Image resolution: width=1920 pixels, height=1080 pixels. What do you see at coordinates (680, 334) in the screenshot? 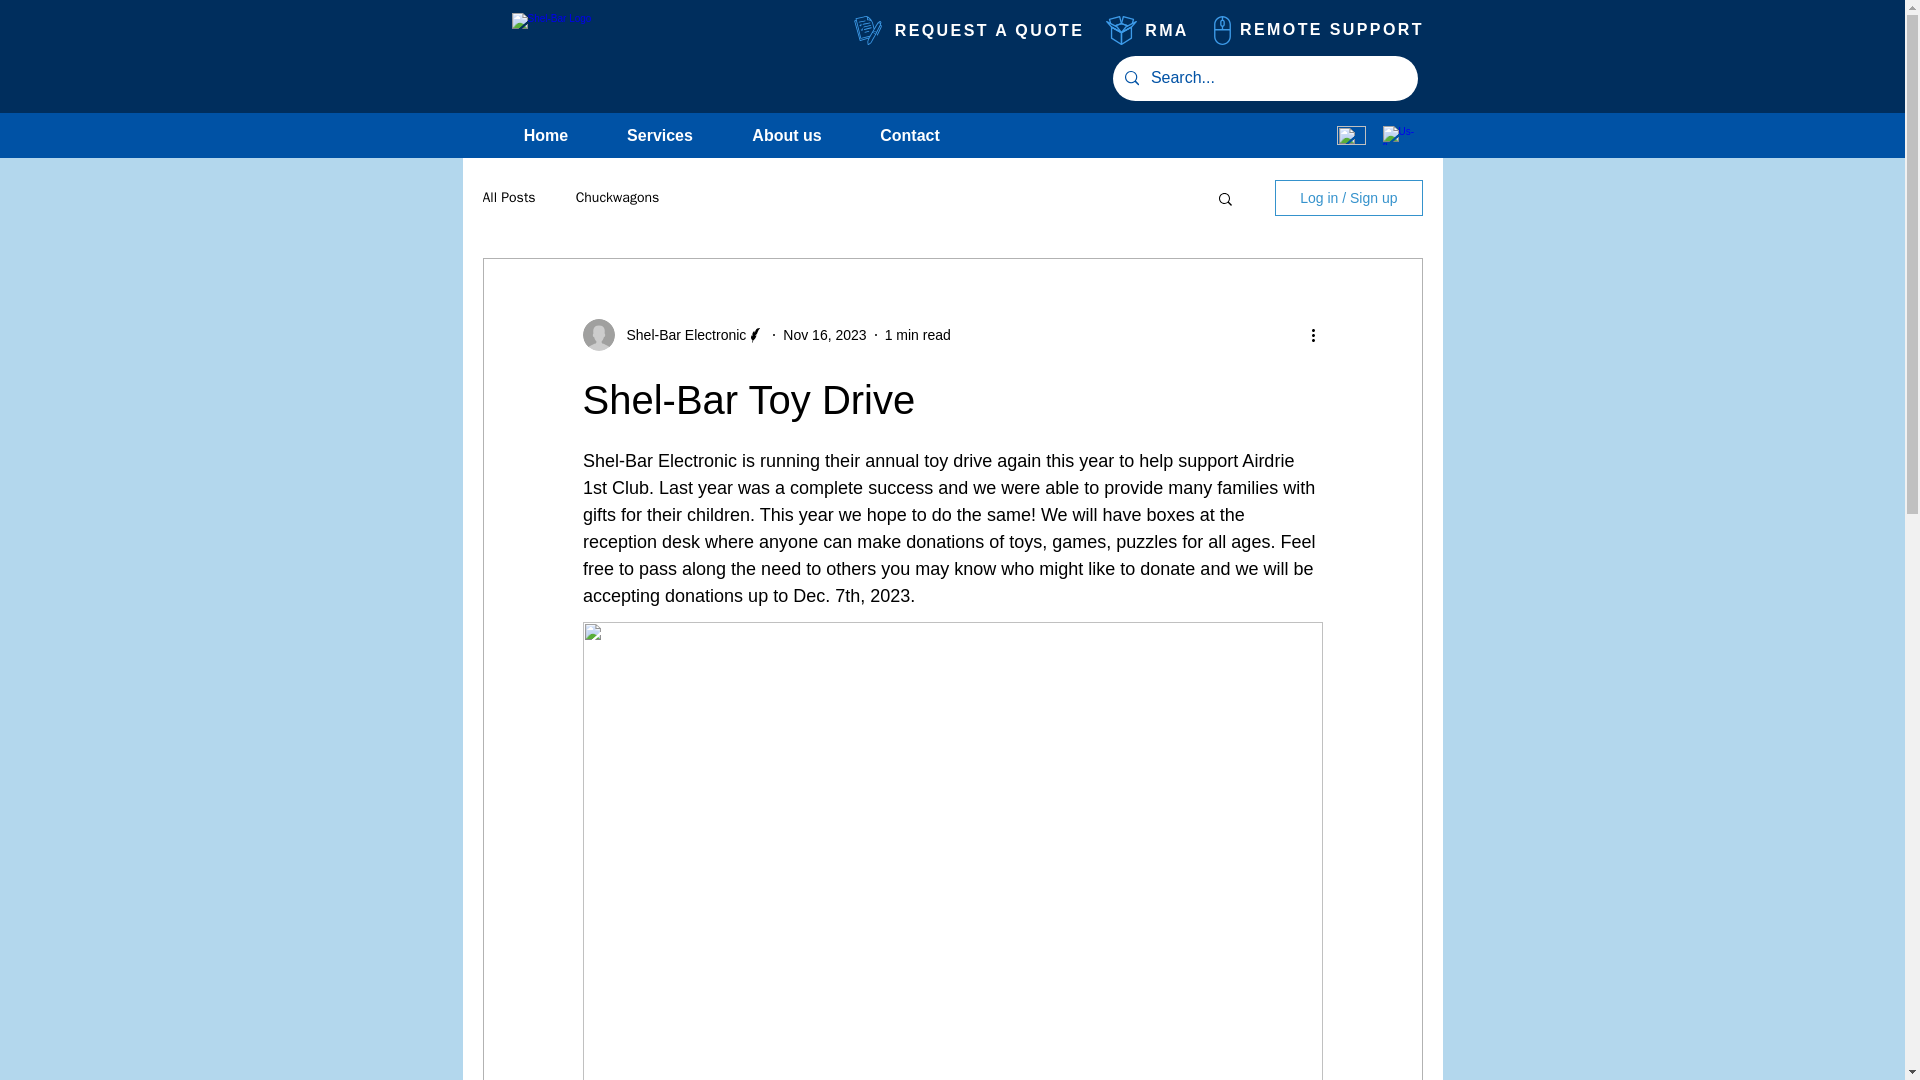
I see ` Shel-Bar Electronic` at bounding box center [680, 334].